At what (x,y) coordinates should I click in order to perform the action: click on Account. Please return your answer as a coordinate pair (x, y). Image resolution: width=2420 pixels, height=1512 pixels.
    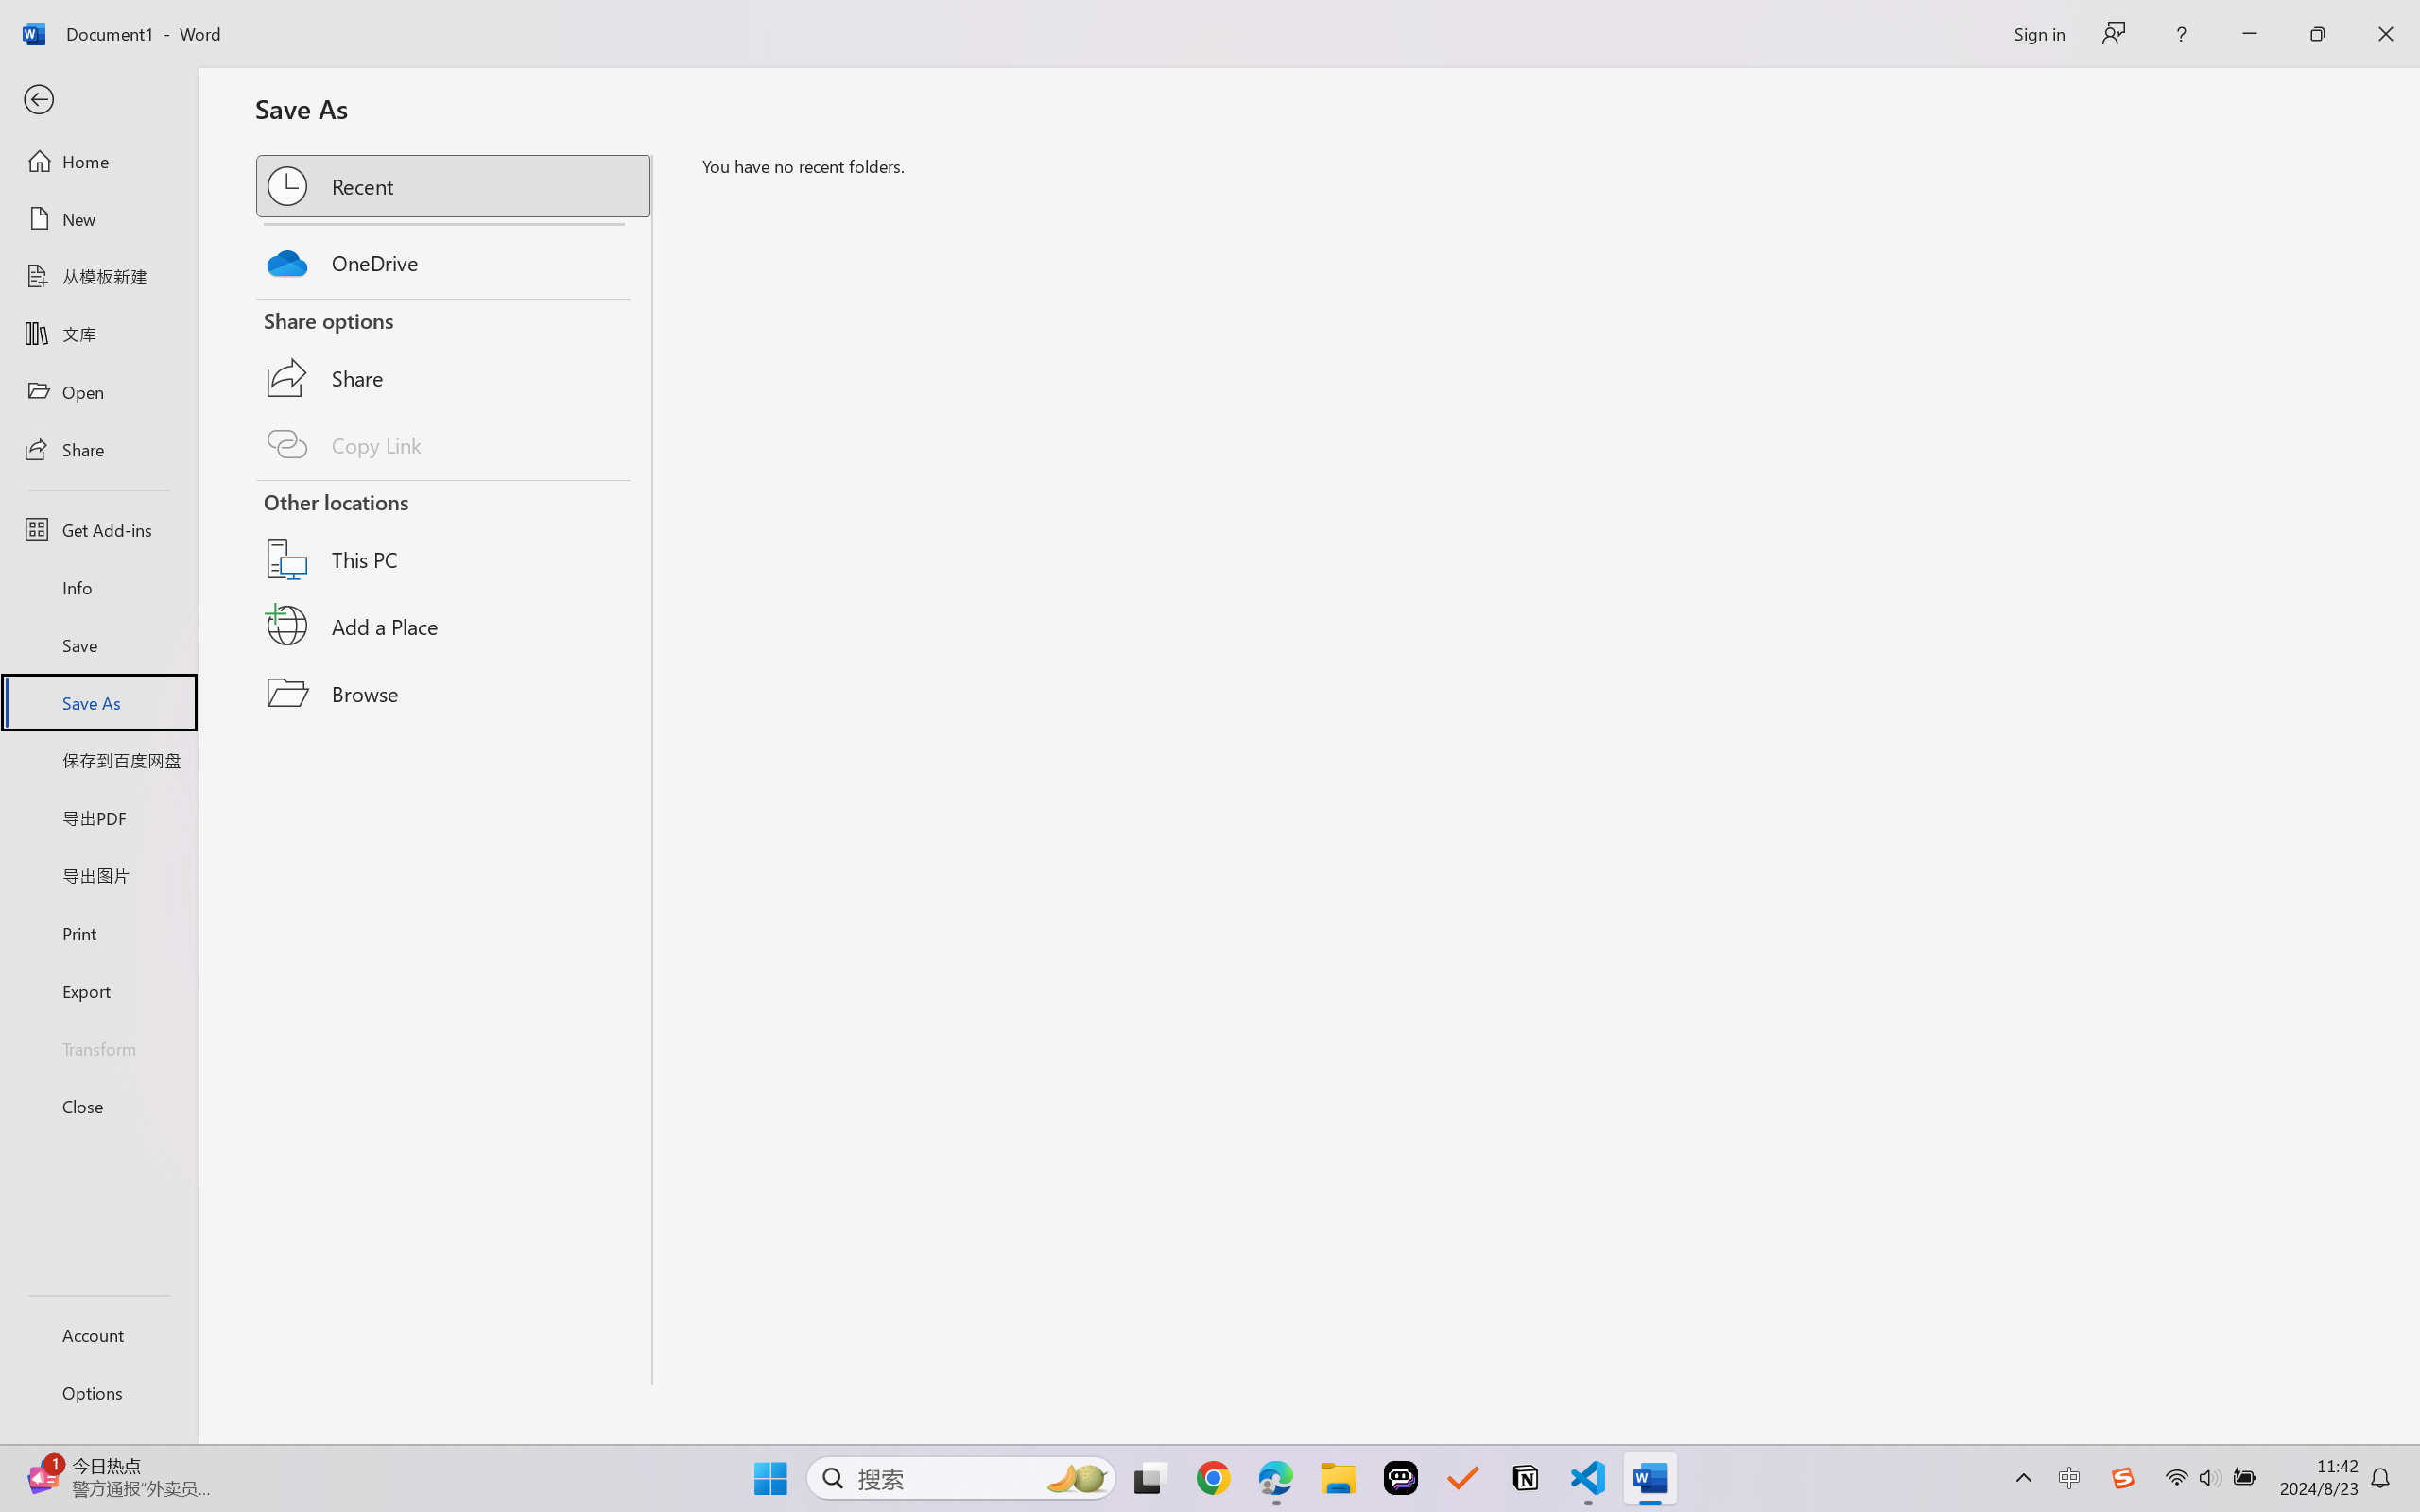
    Looking at the image, I should click on (98, 1334).